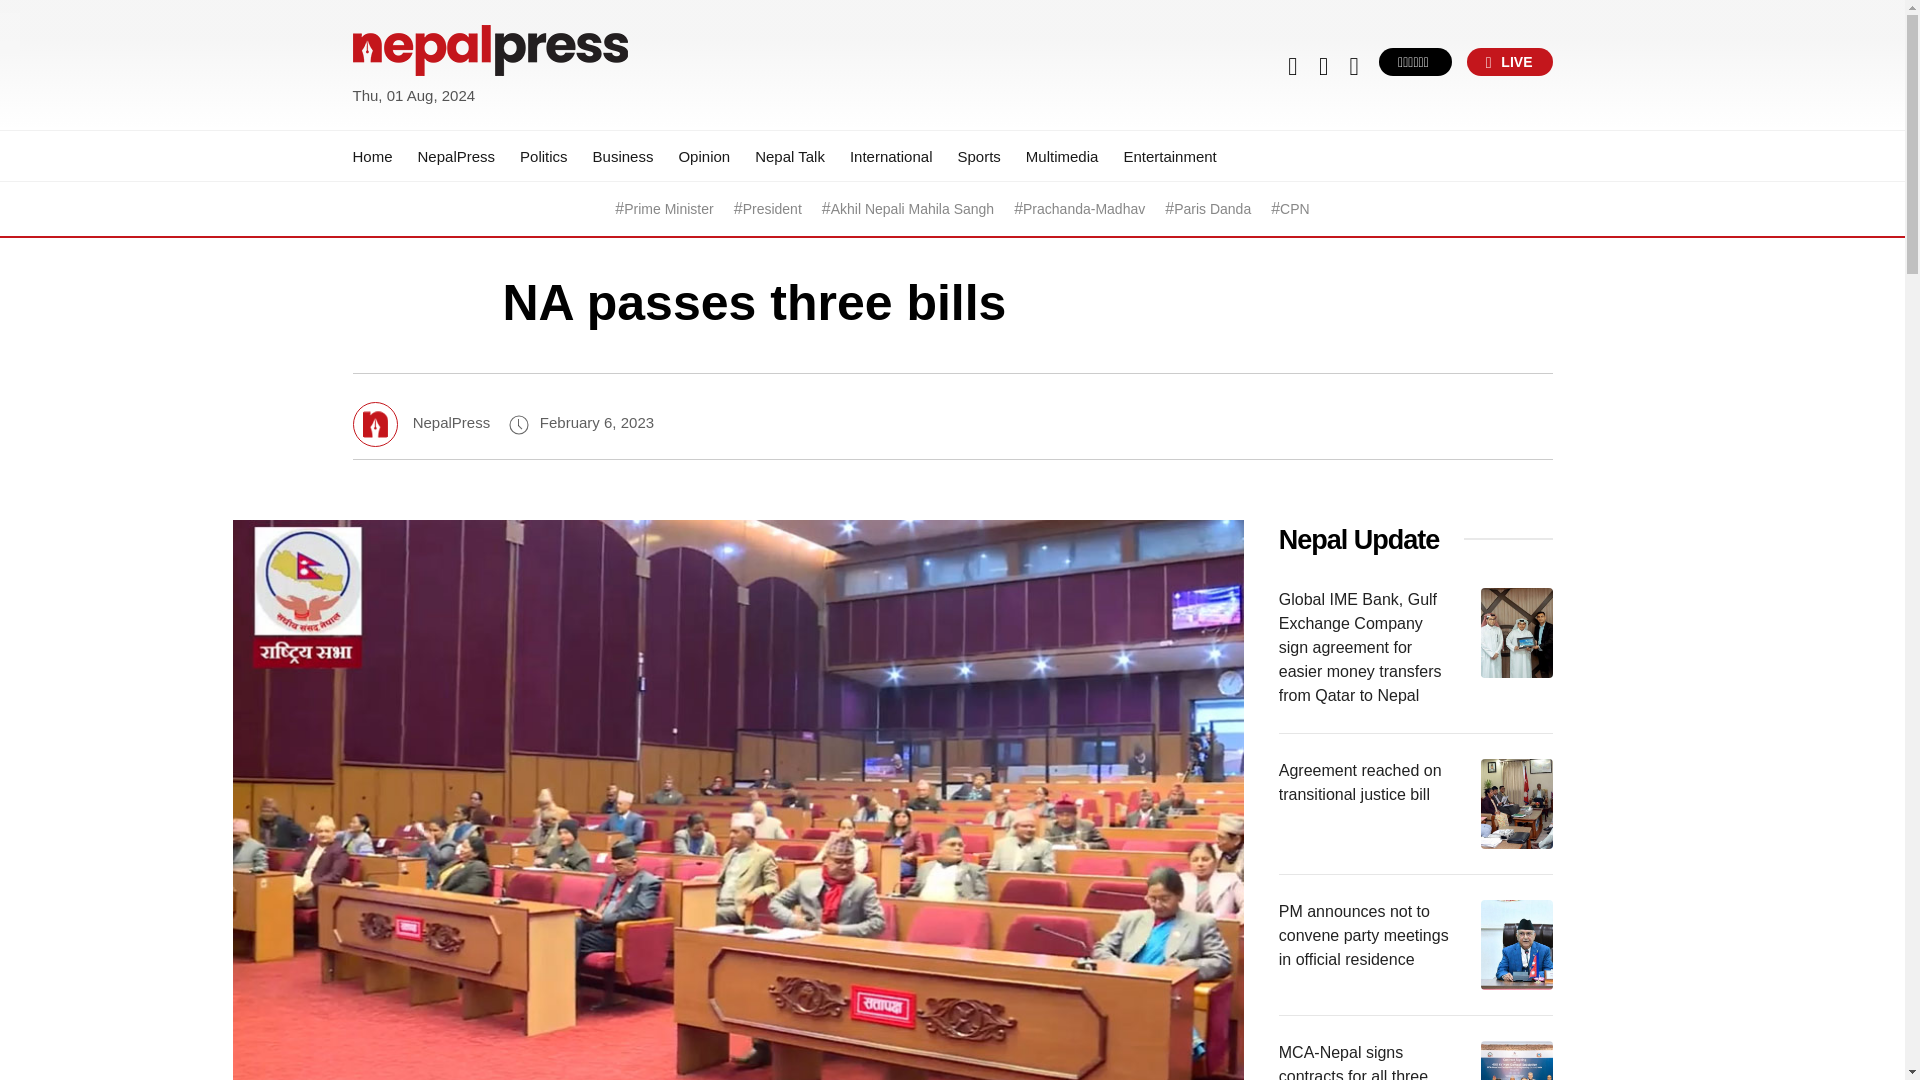  I want to click on Prachanda-Madhav, so click(1084, 209).